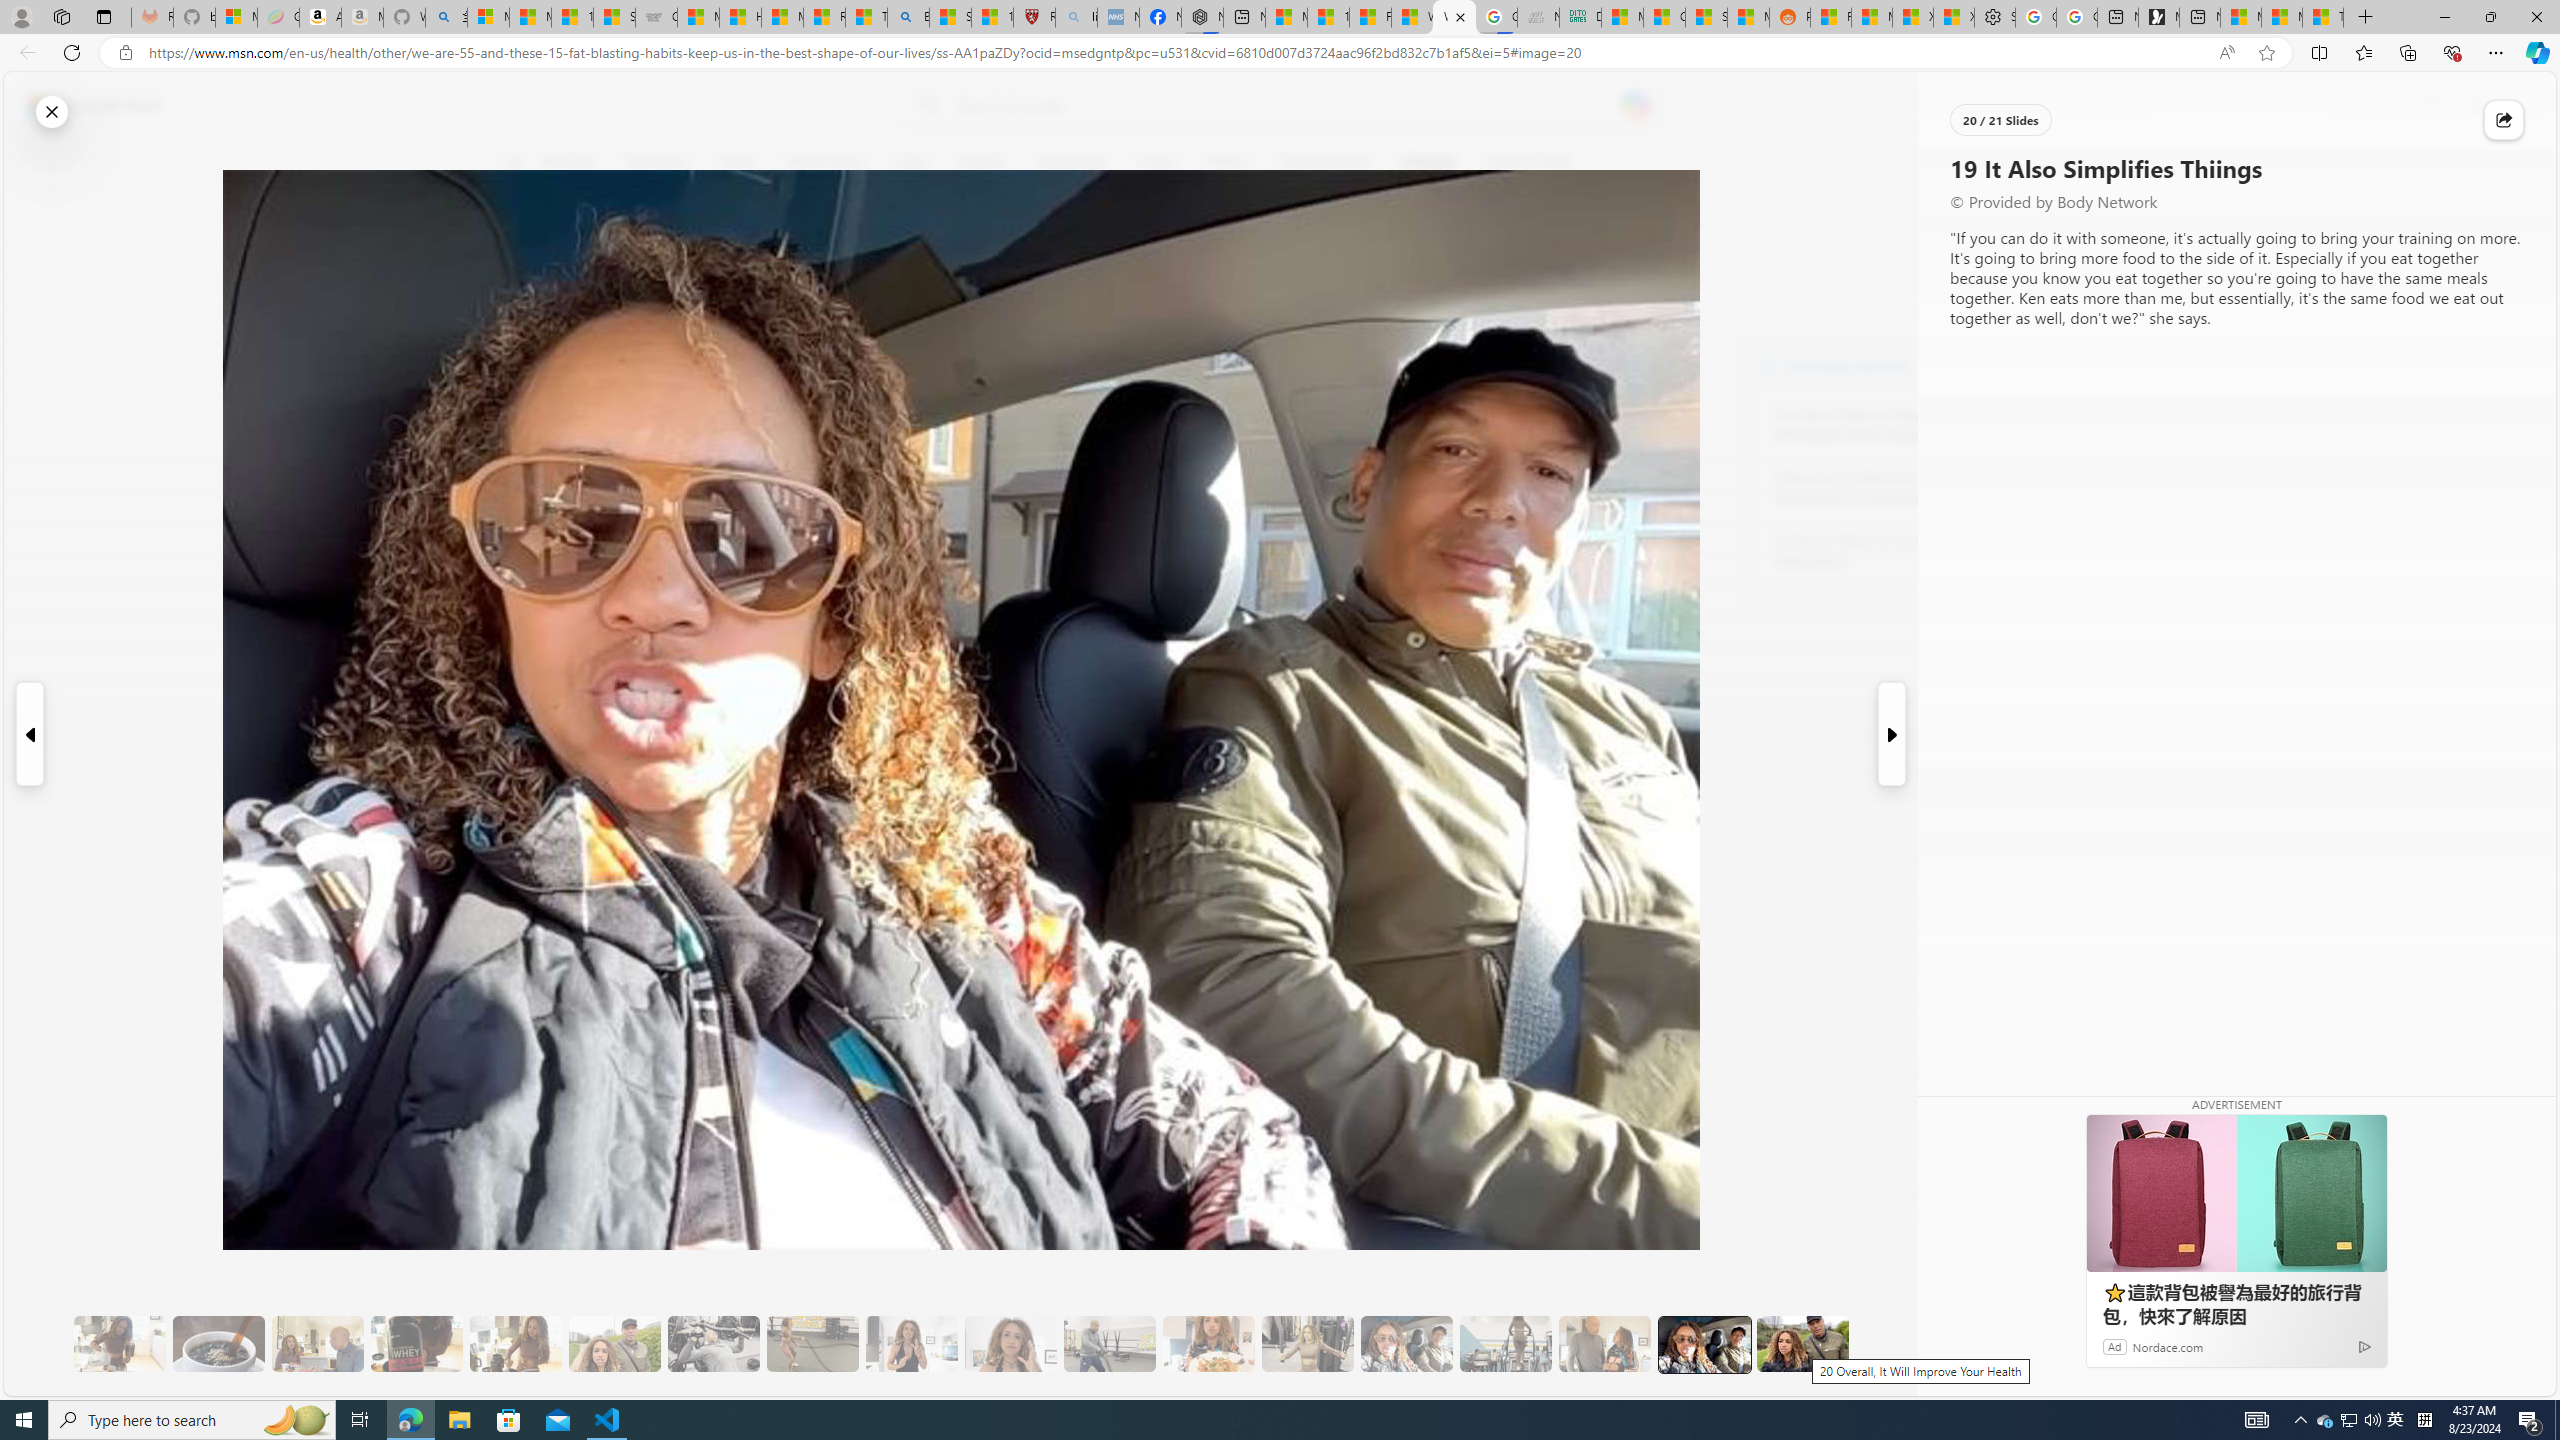 Image resolution: width=2560 pixels, height=1440 pixels. What do you see at coordinates (1202, 17) in the screenshot?
I see `Nordace - Nordace Siena Is Not An Ordinary Backpack` at bounding box center [1202, 17].